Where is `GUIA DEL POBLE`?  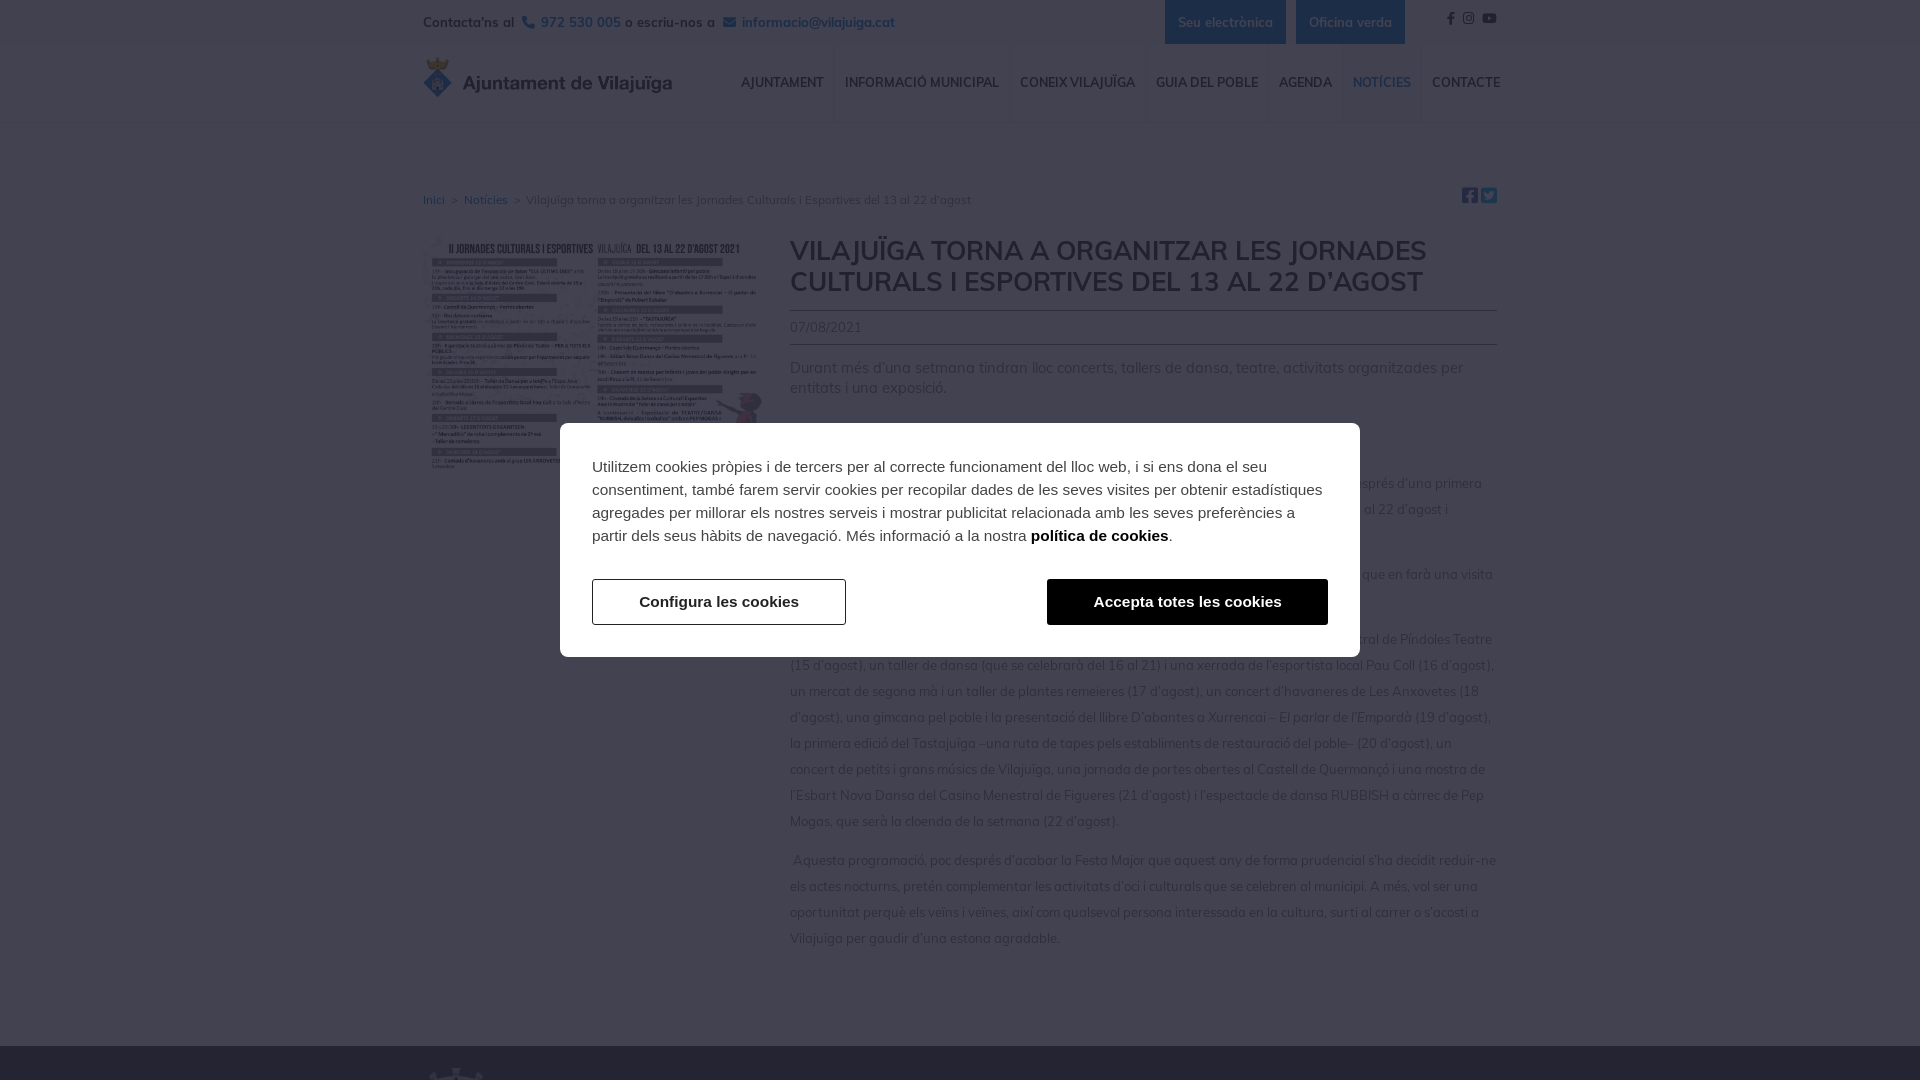 GUIA DEL POBLE is located at coordinates (1207, 83).